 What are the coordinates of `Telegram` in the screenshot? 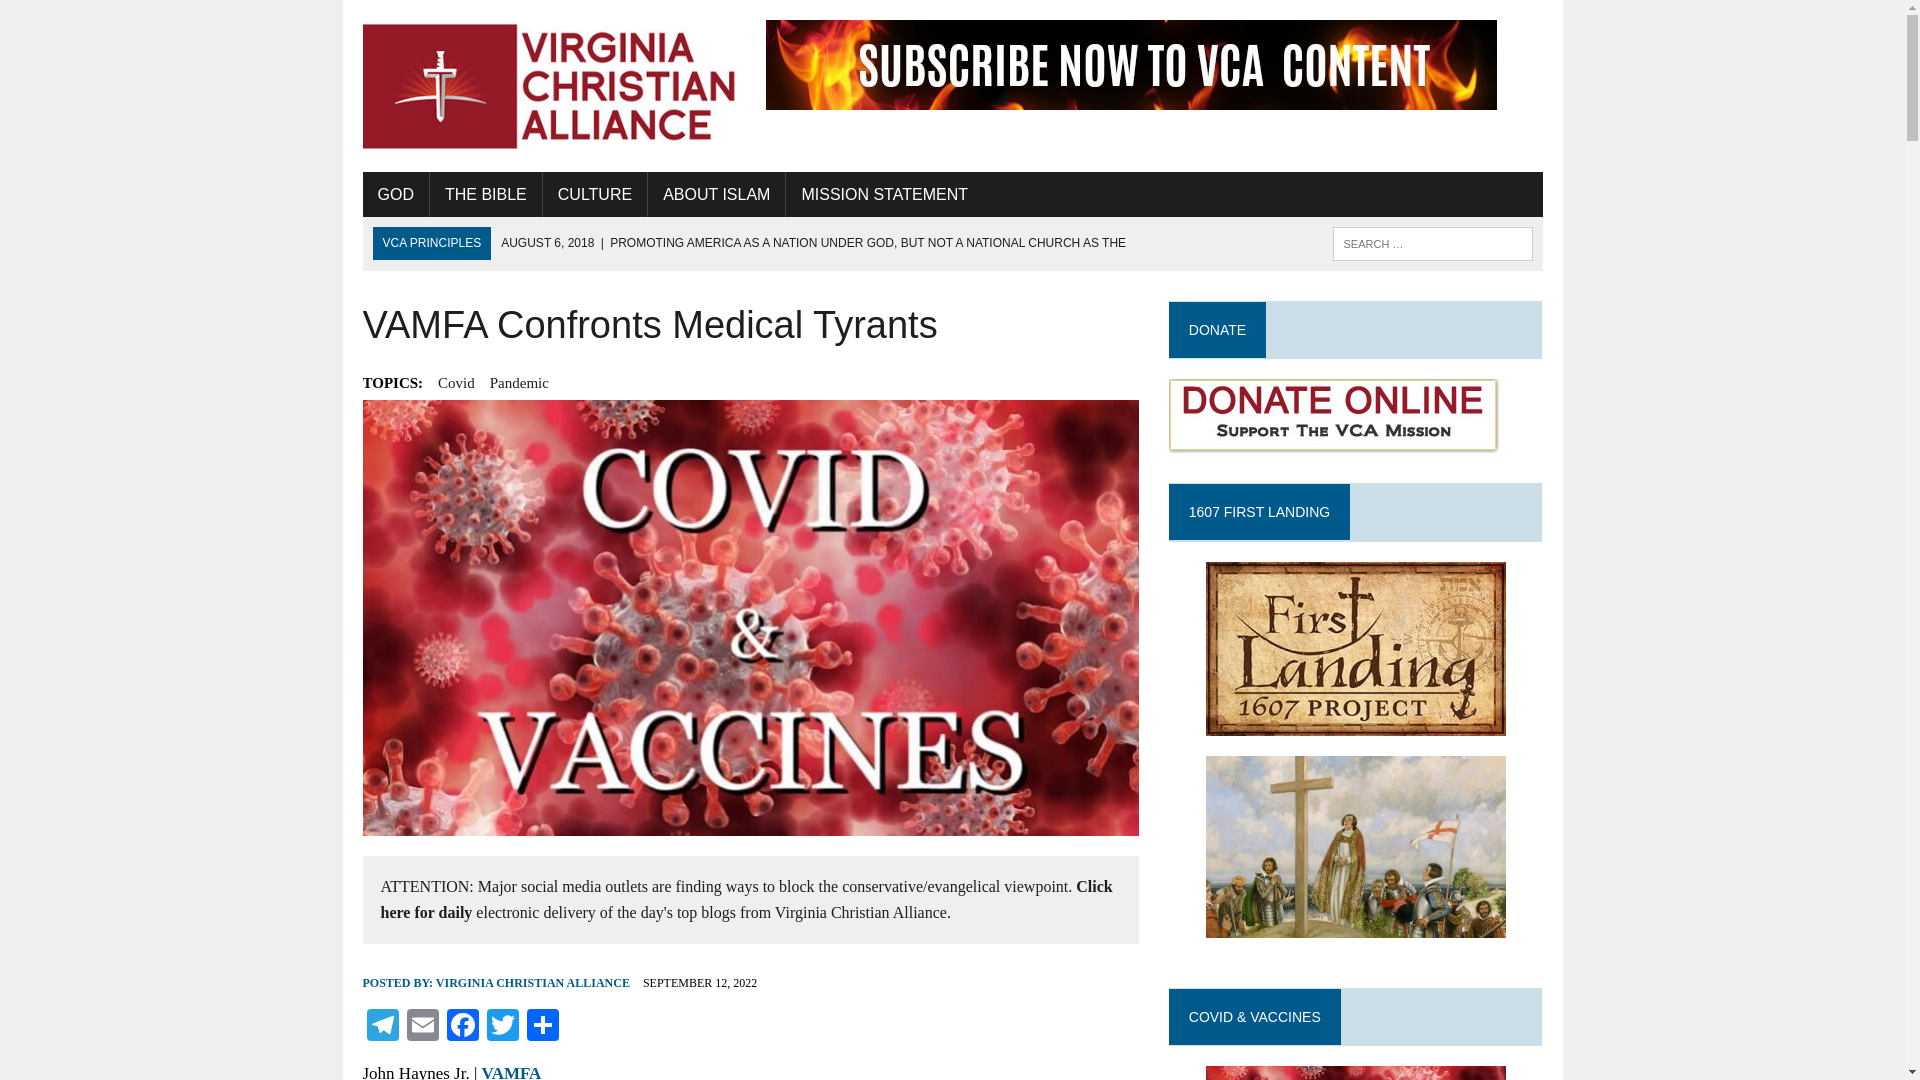 It's located at (382, 1027).